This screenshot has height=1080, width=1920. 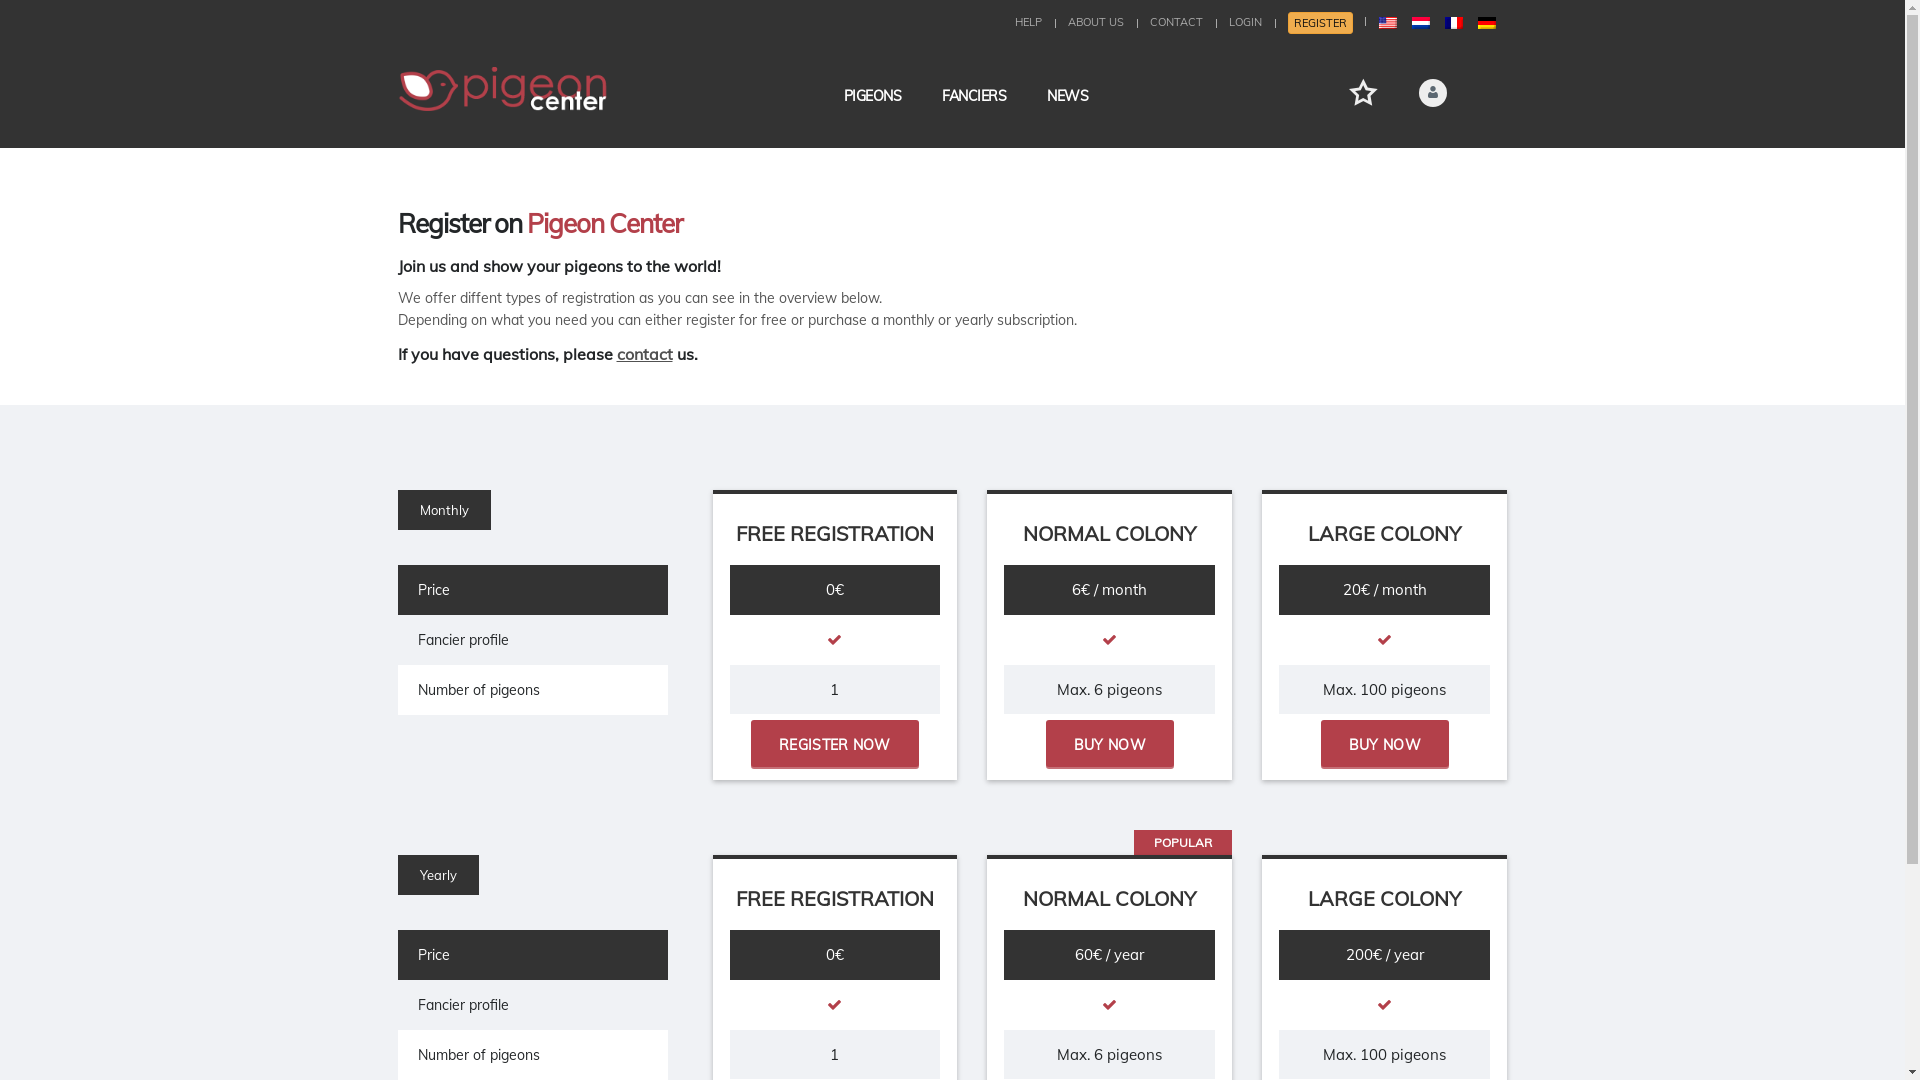 I want to click on Monthly, so click(x=444, y=510).